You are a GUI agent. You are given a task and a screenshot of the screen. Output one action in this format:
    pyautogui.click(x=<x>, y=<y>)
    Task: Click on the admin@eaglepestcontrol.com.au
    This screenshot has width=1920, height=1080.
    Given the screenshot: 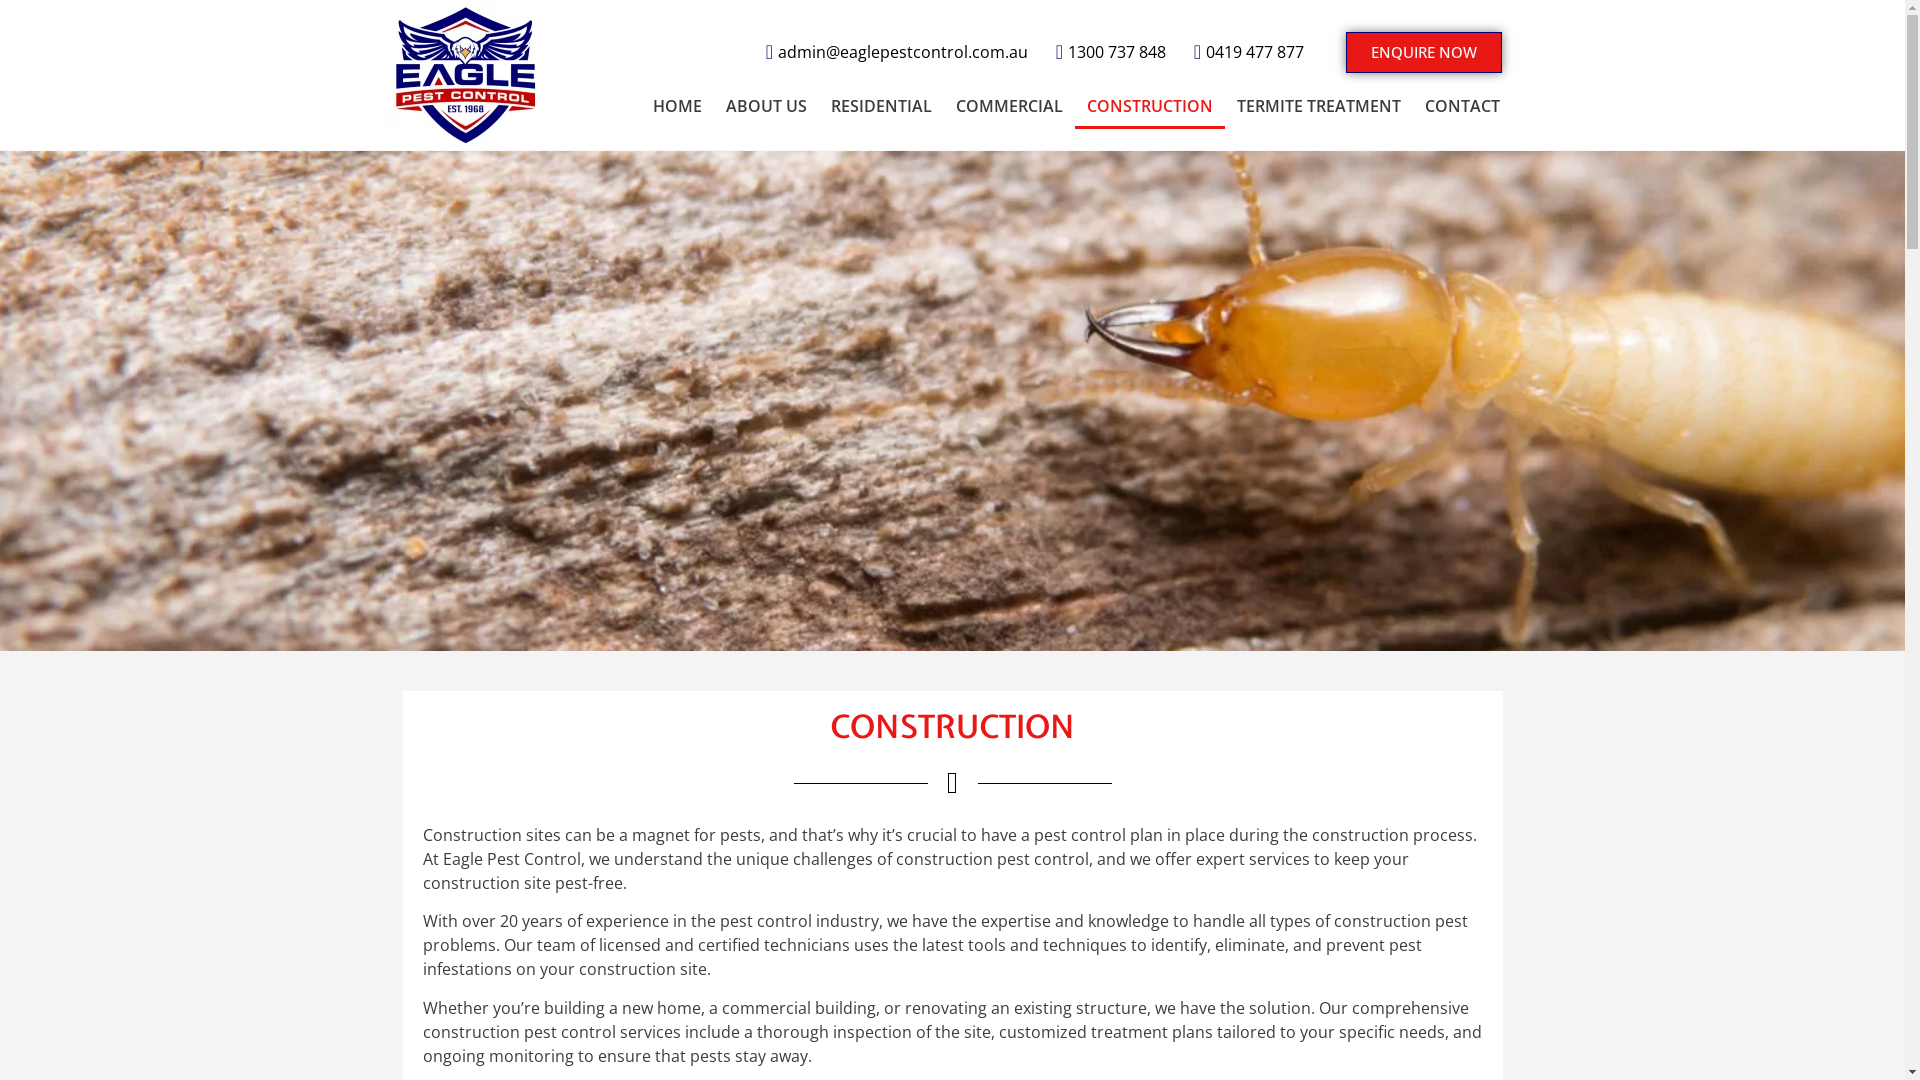 What is the action you would take?
    pyautogui.click(x=888, y=52)
    